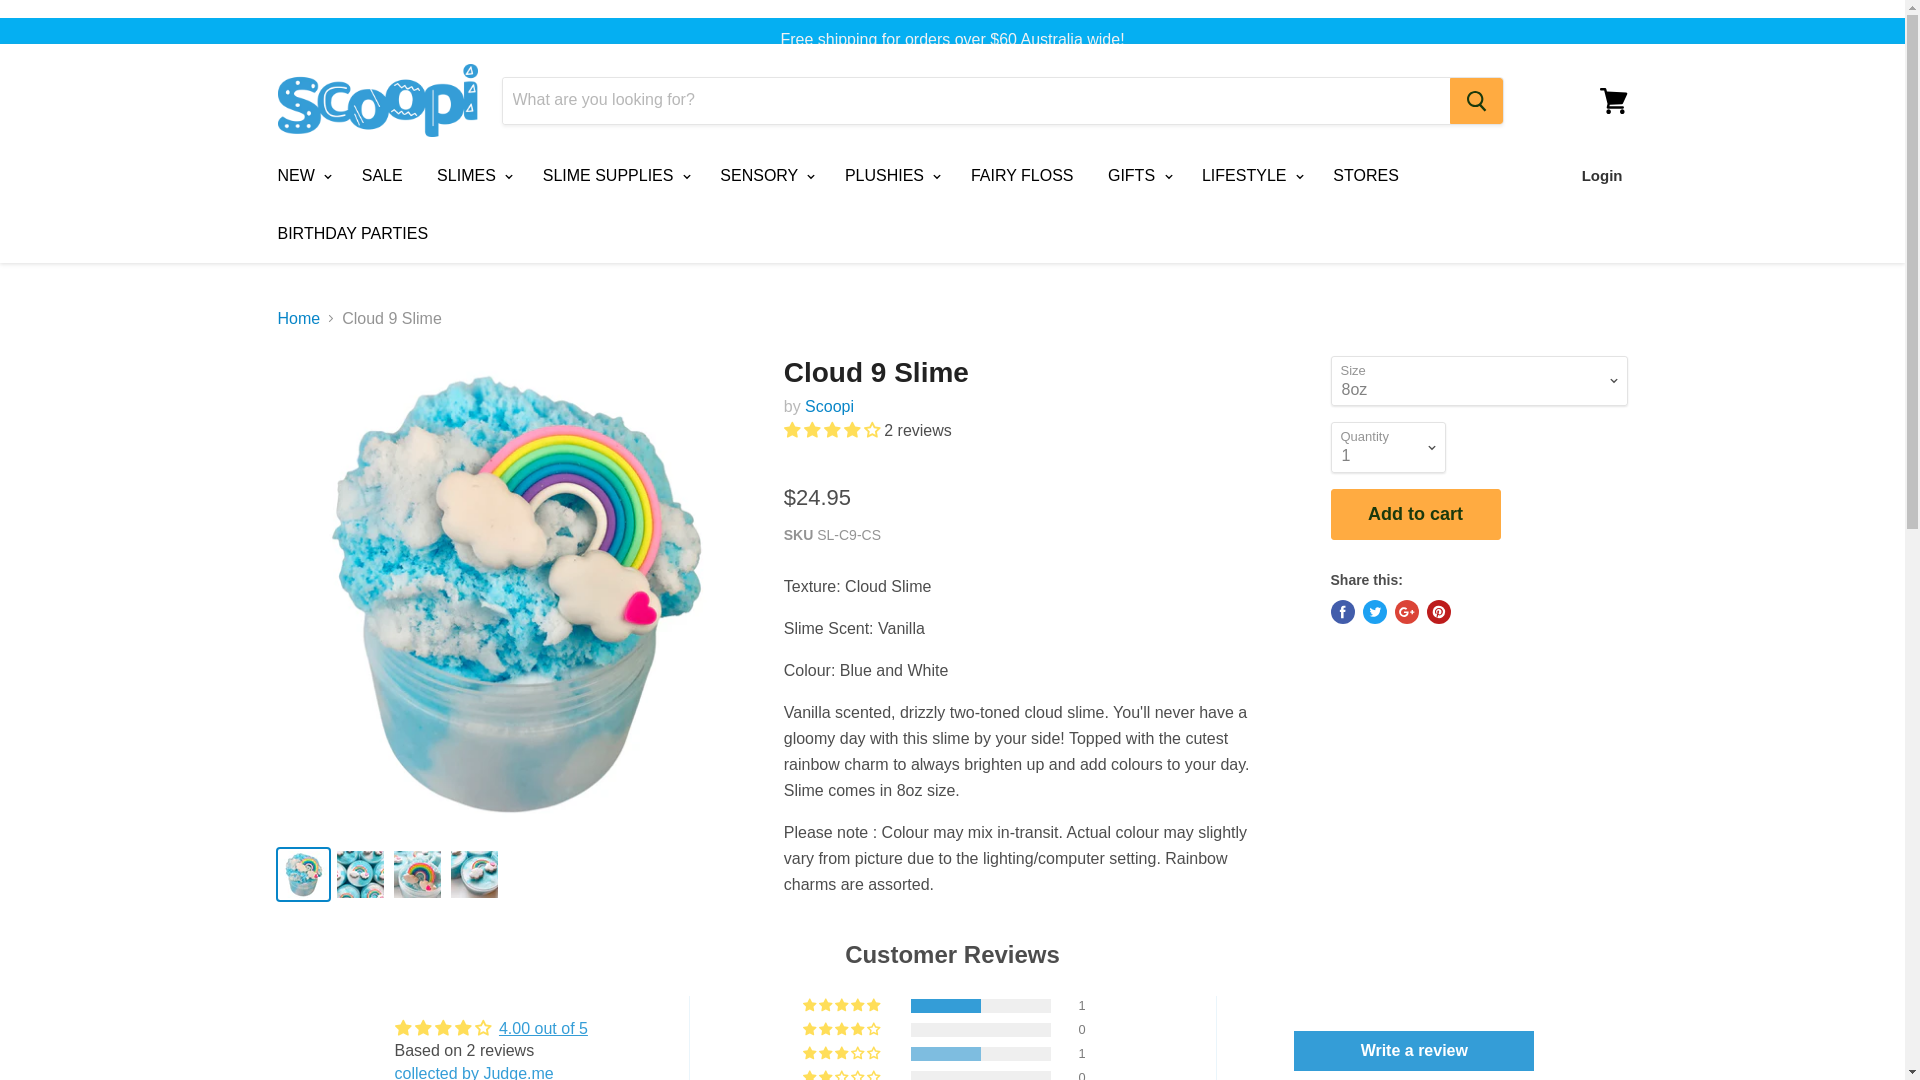  I want to click on SALE, so click(382, 176).